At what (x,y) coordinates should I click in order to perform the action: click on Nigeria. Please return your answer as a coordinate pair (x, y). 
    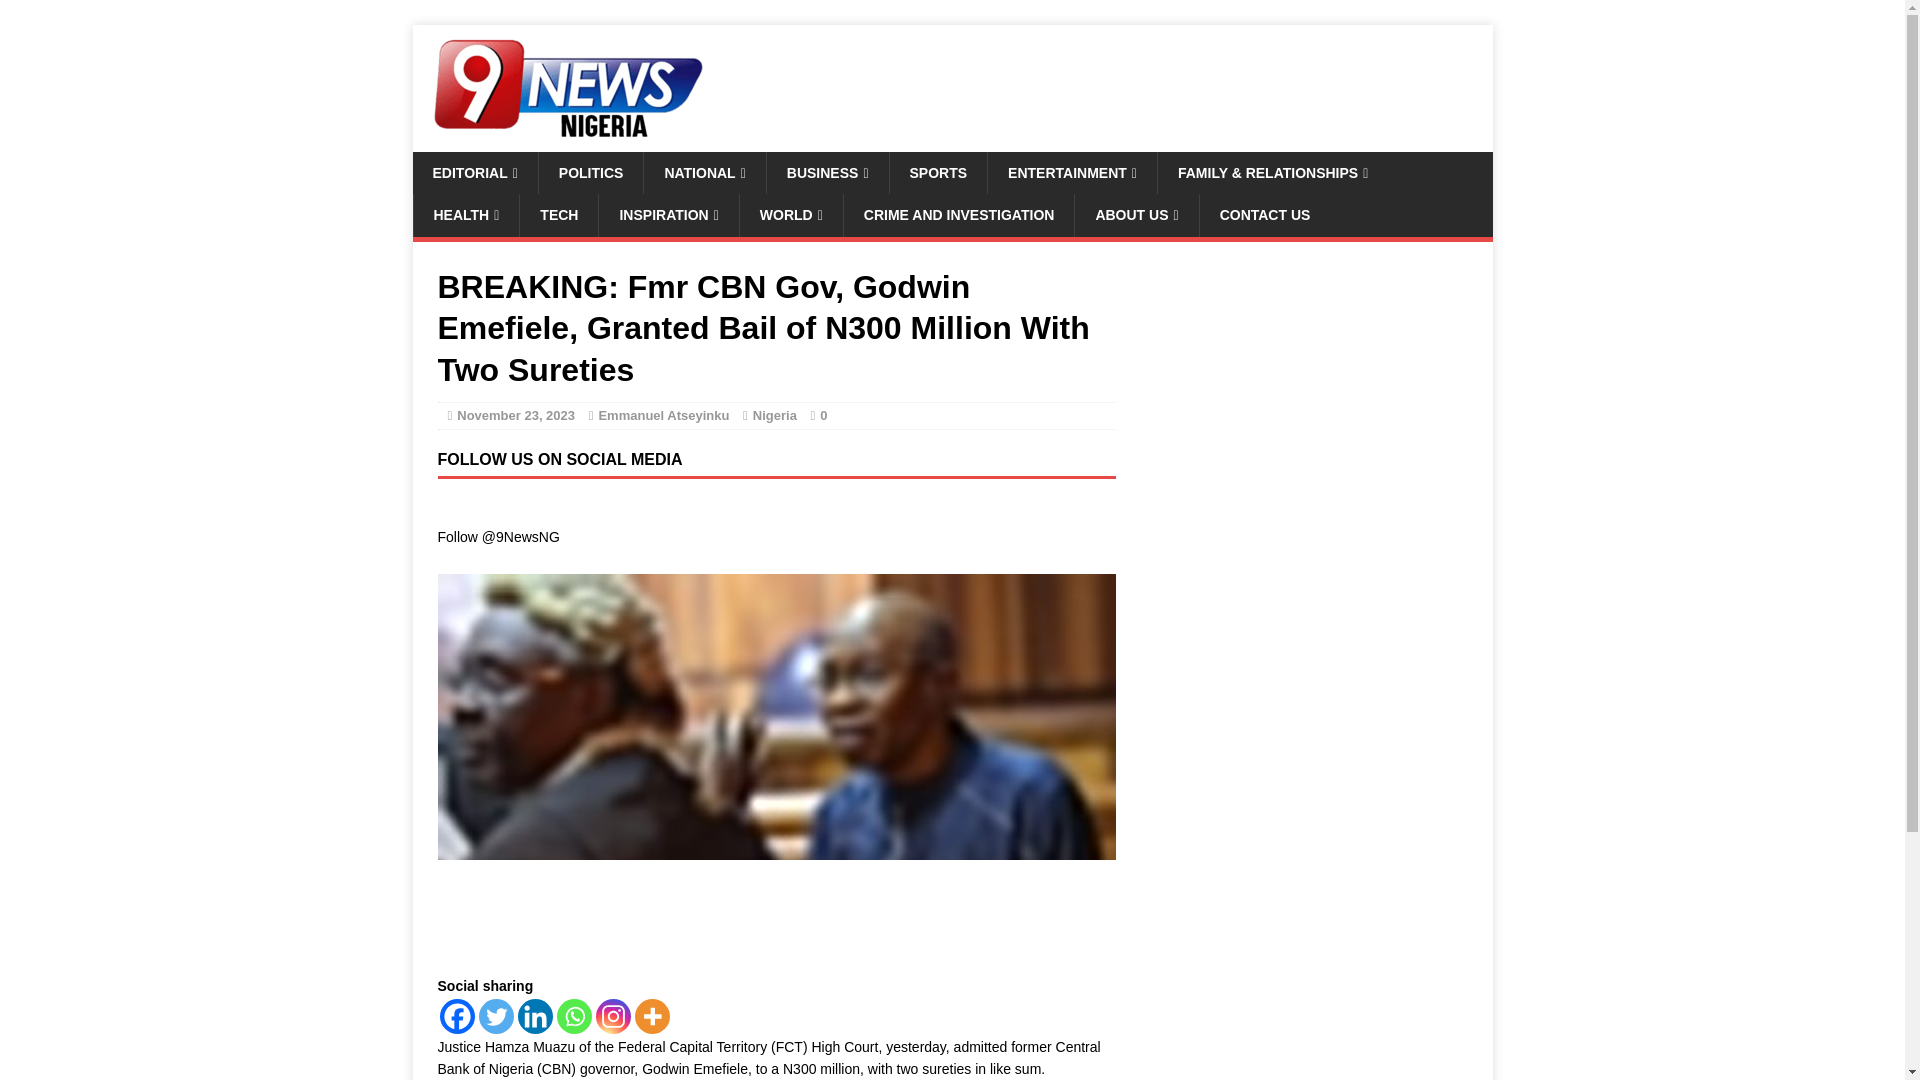
    Looking at the image, I should click on (774, 416).